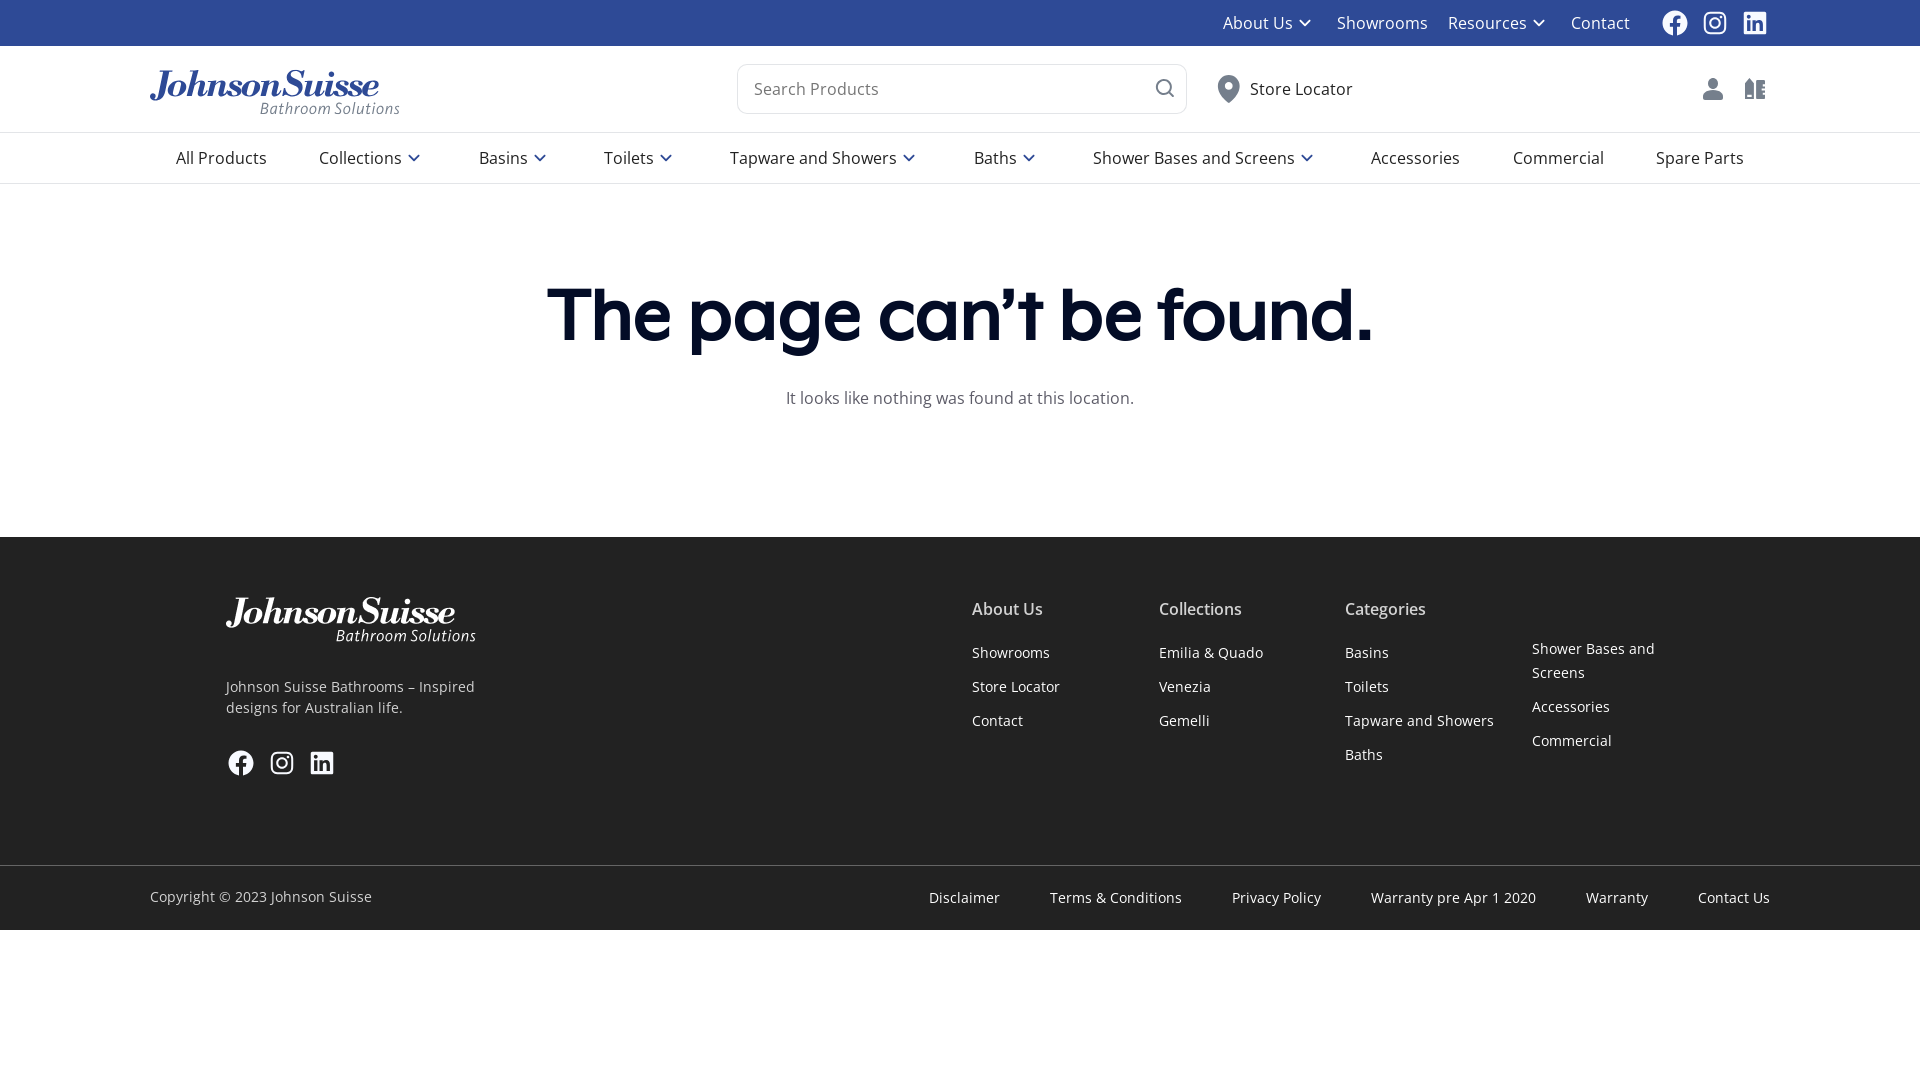  Describe the element at coordinates (1594, 660) in the screenshot. I see `Shower Bases and Screens` at that location.